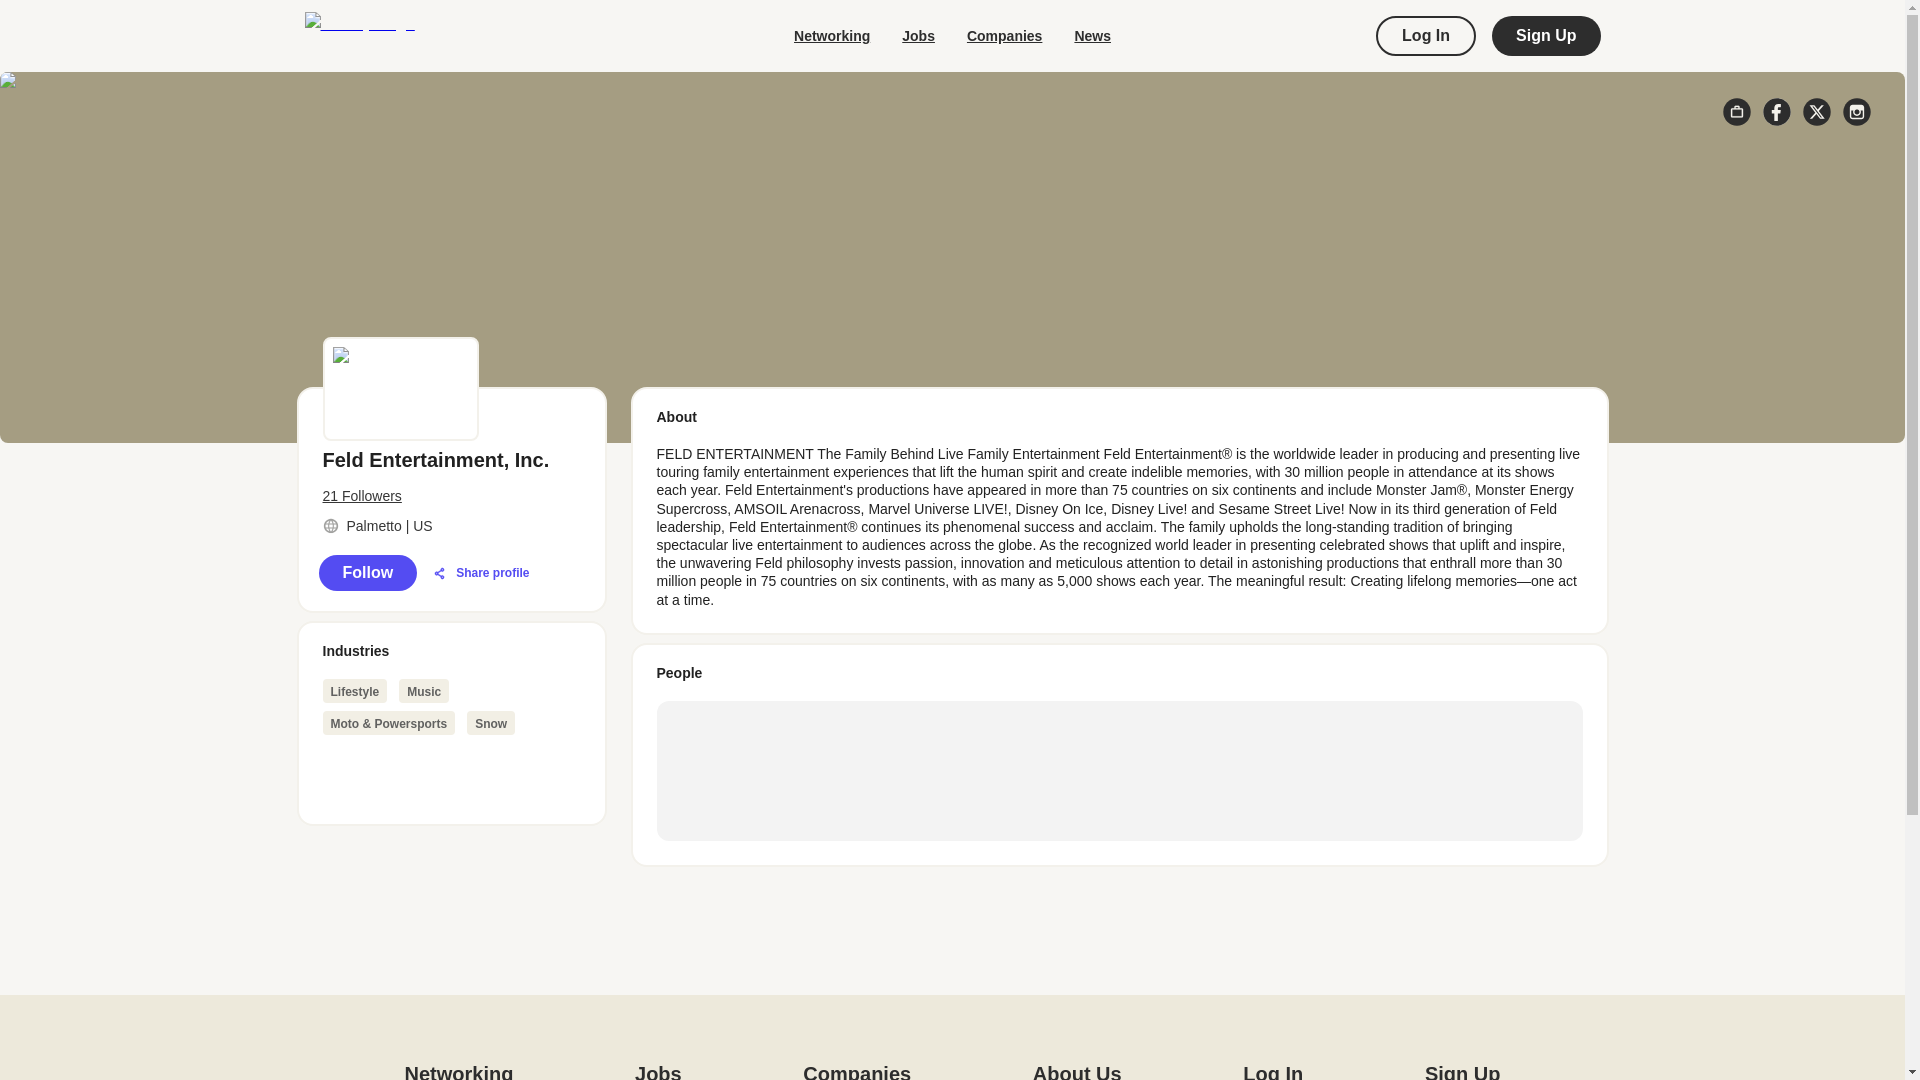  Describe the element at coordinates (1545, 36) in the screenshot. I see `Sign Up` at that location.